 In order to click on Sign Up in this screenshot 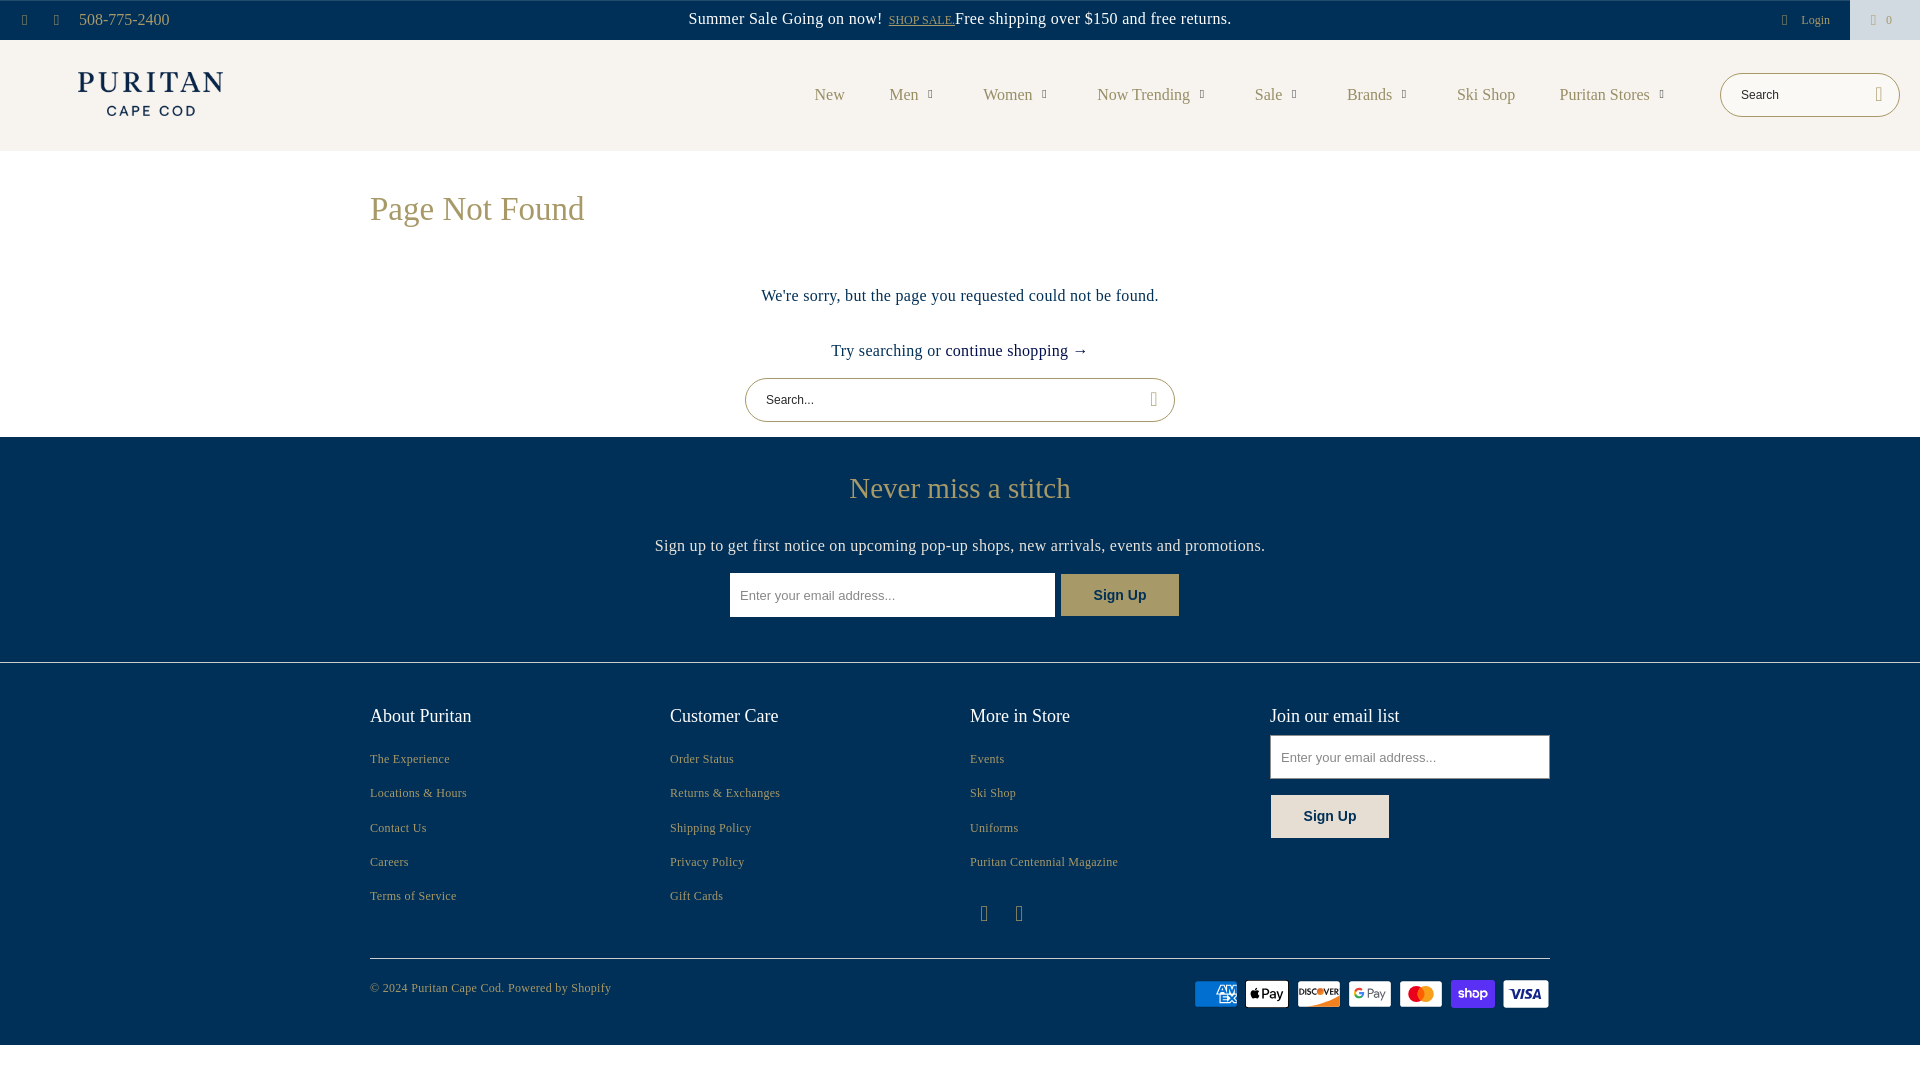, I will do `click(1330, 816)`.